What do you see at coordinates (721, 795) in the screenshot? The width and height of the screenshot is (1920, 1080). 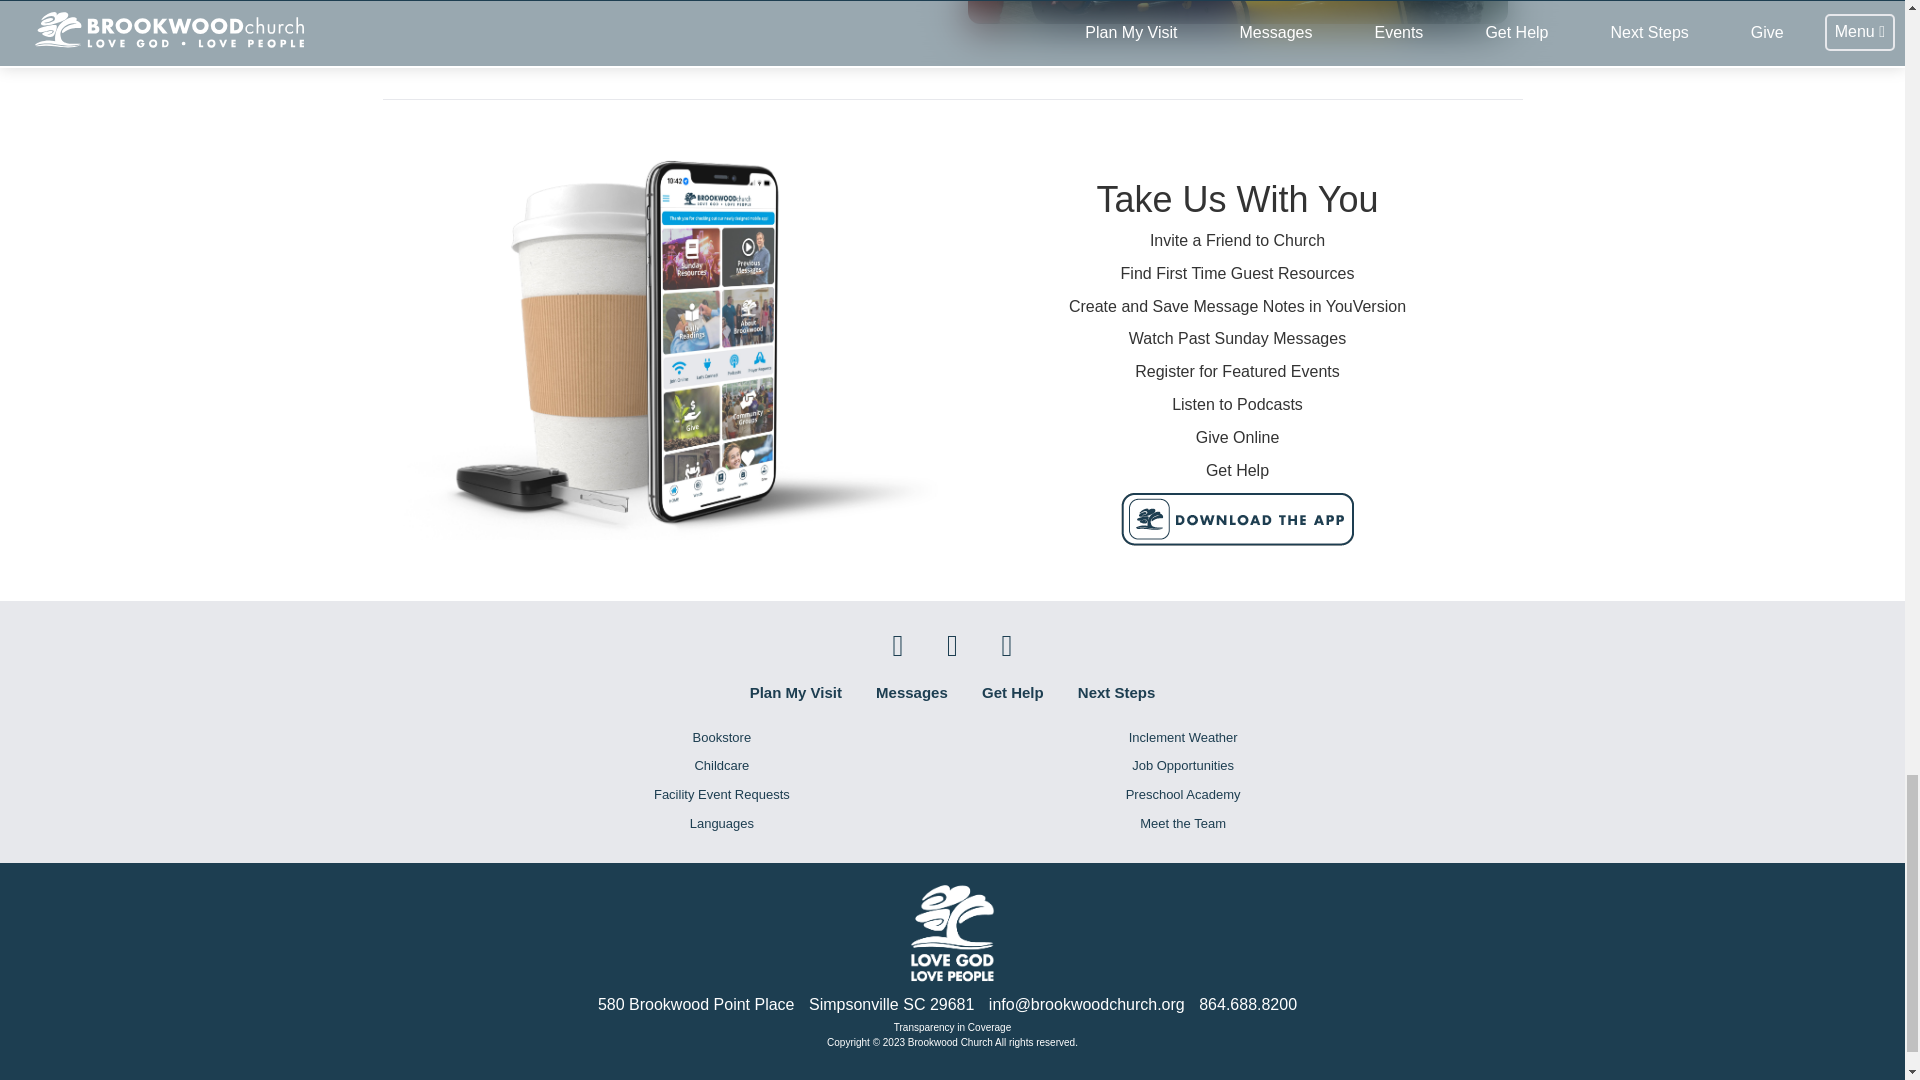 I see `Facility Event Requests` at bounding box center [721, 795].